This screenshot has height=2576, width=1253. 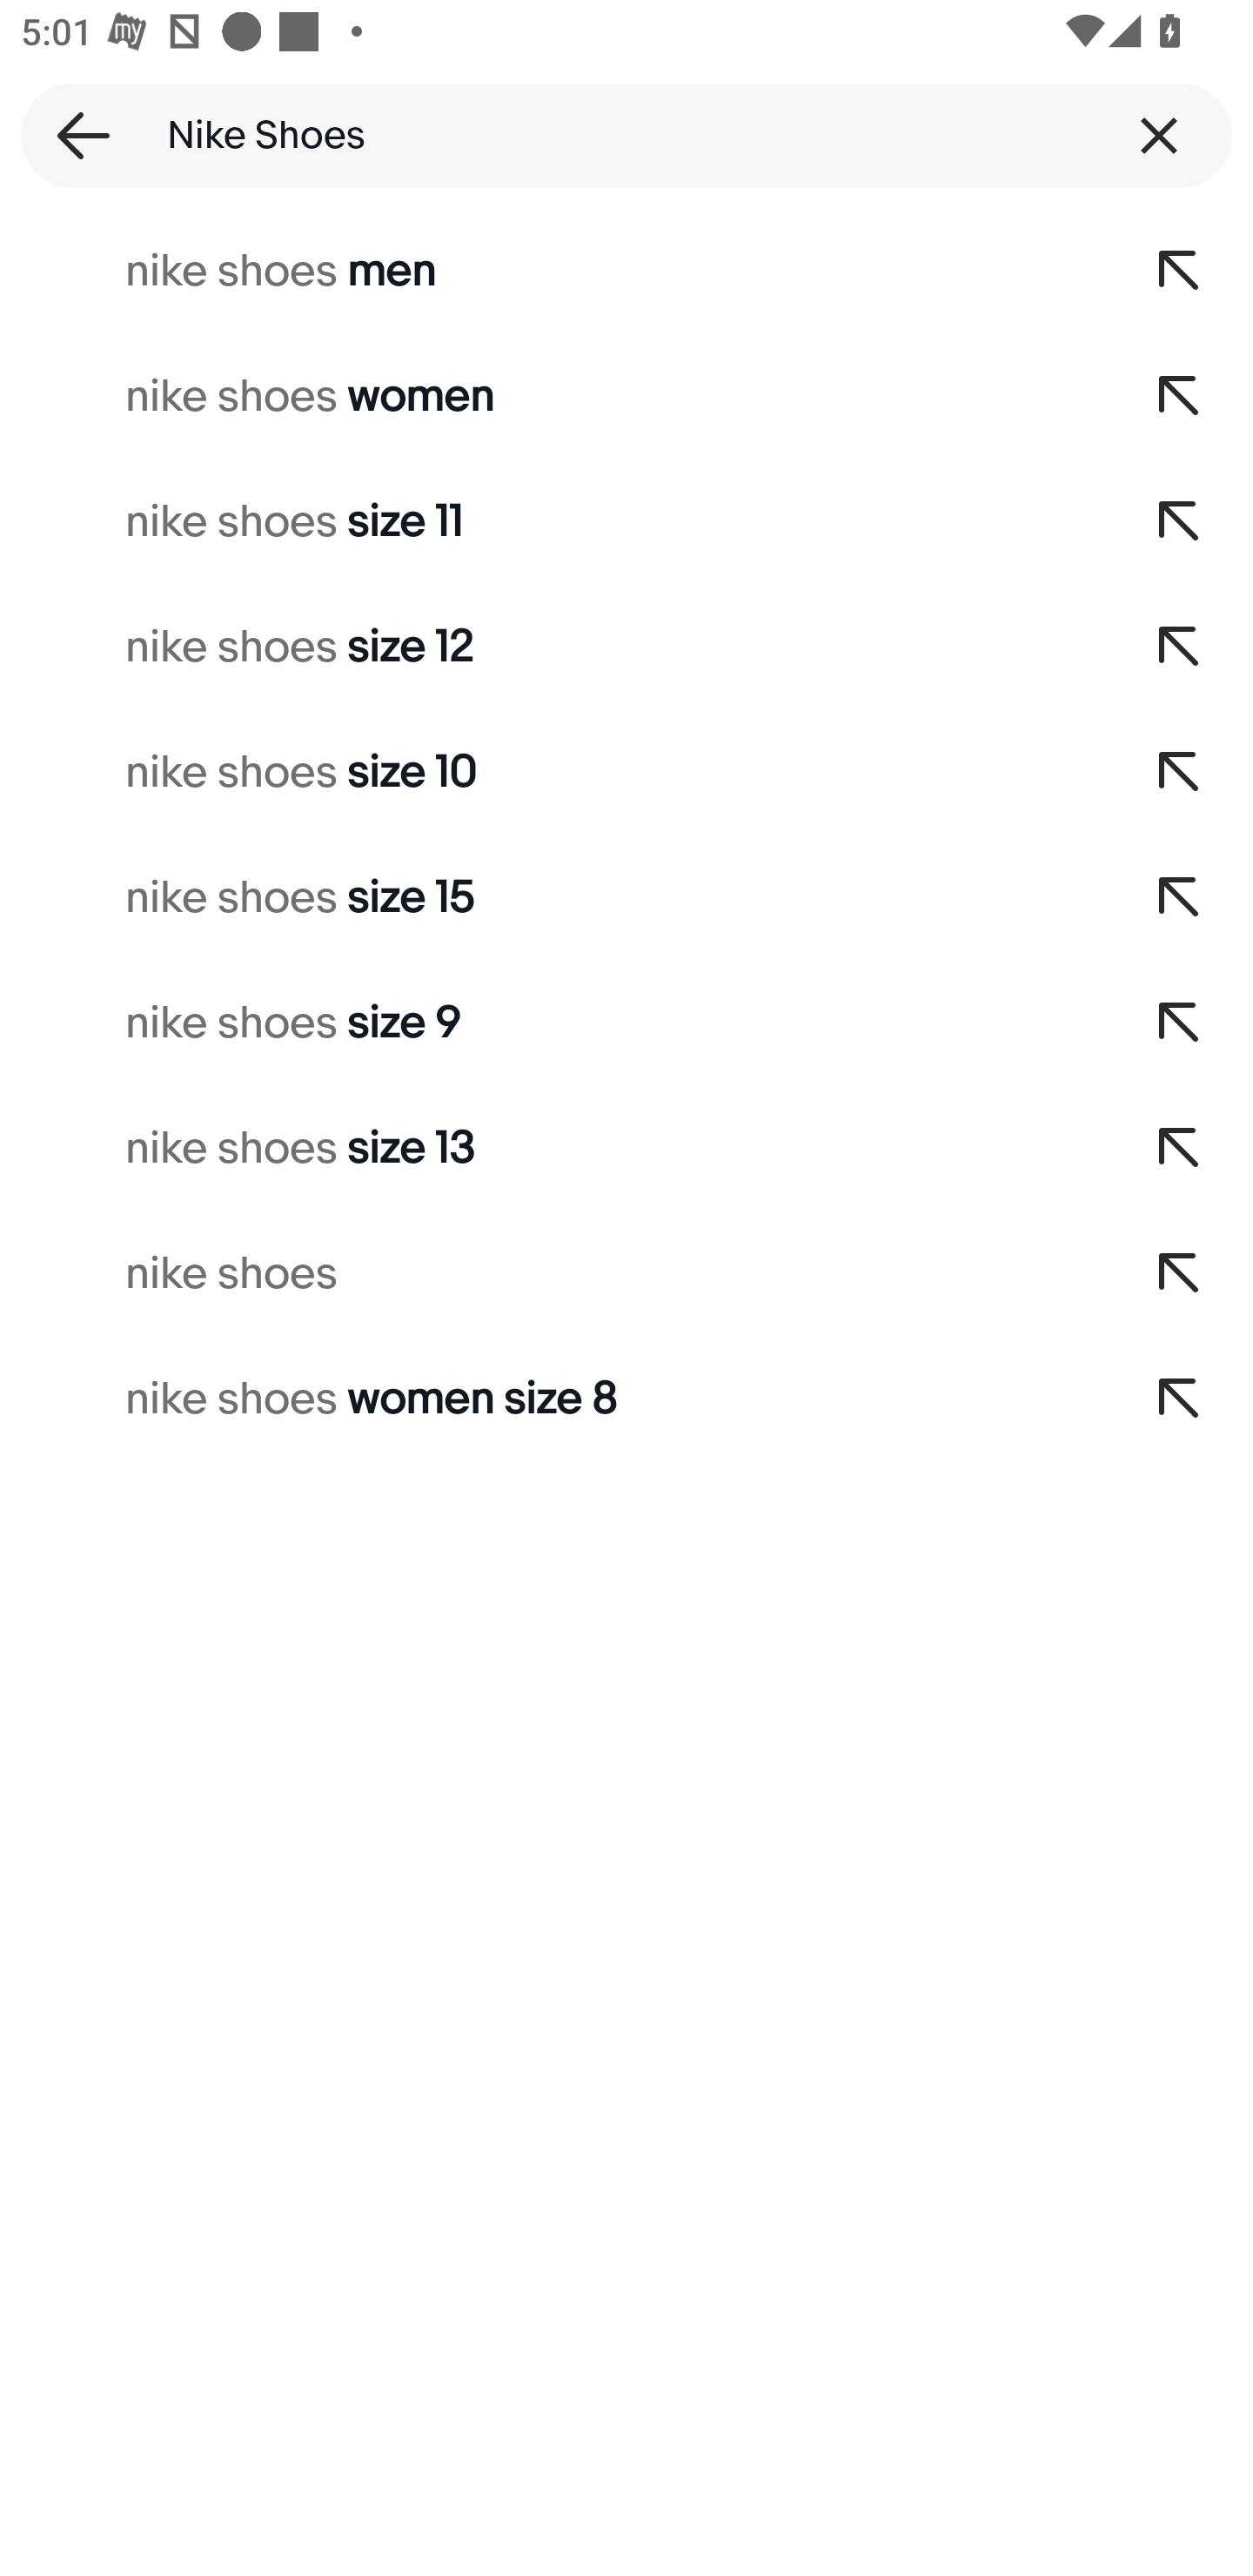 What do you see at coordinates (553, 520) in the screenshot?
I see `nike shoes size 11` at bounding box center [553, 520].